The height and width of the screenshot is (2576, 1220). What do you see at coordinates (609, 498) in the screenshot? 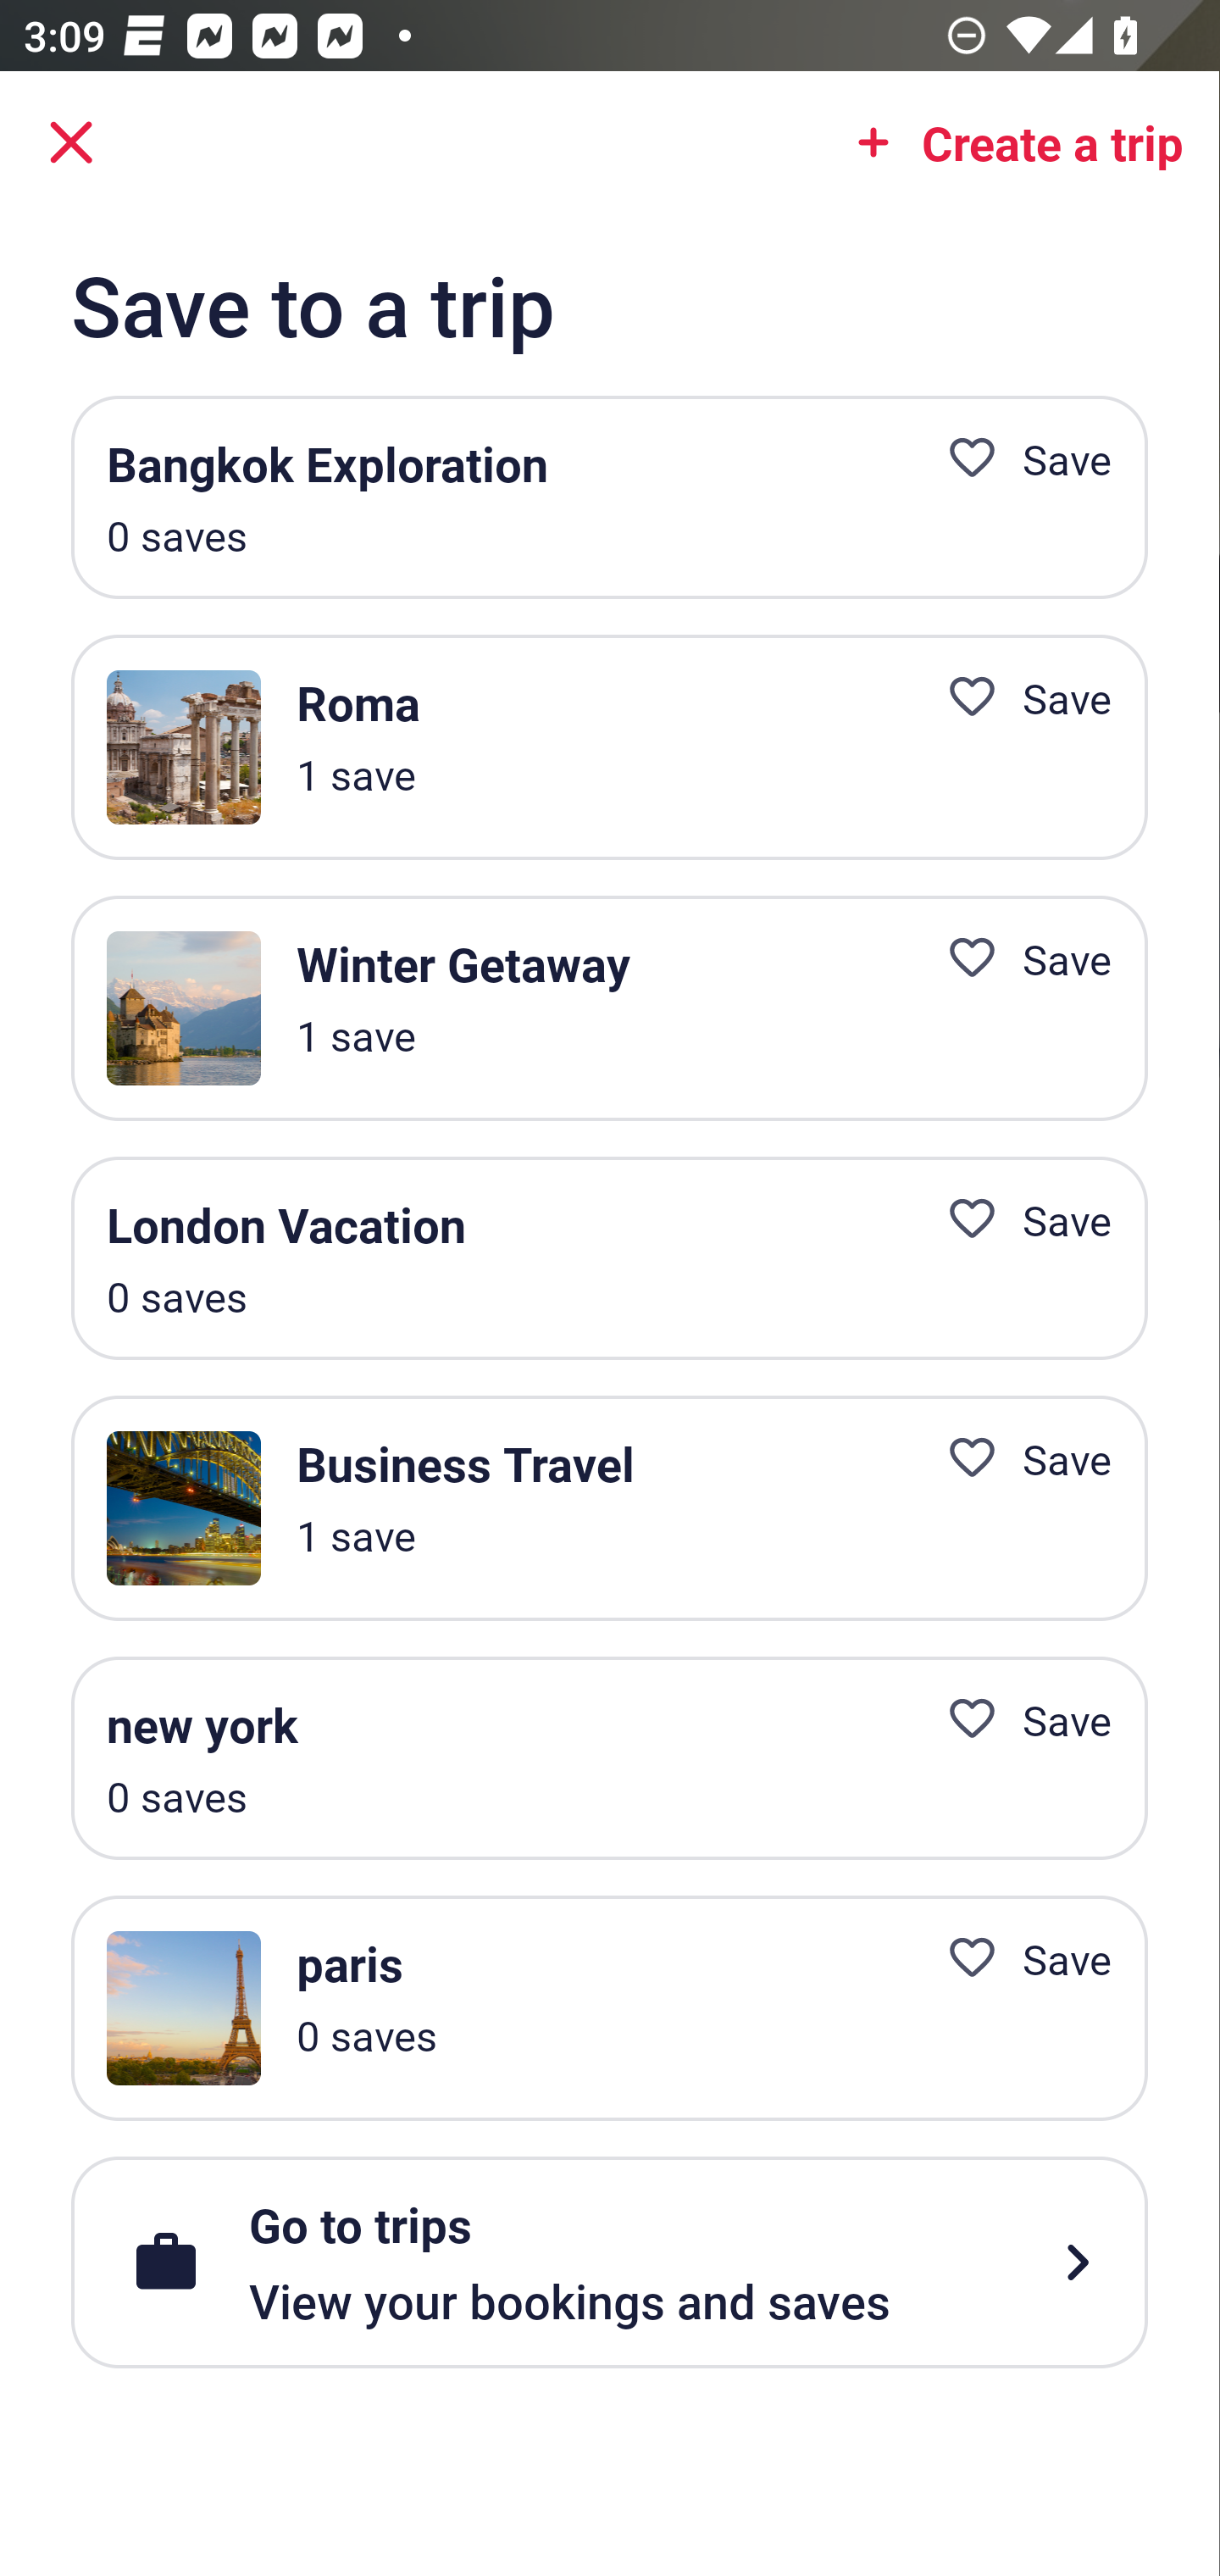
I see `Bangkok Exploration 0 saves Favorite Icon Save` at bounding box center [609, 498].